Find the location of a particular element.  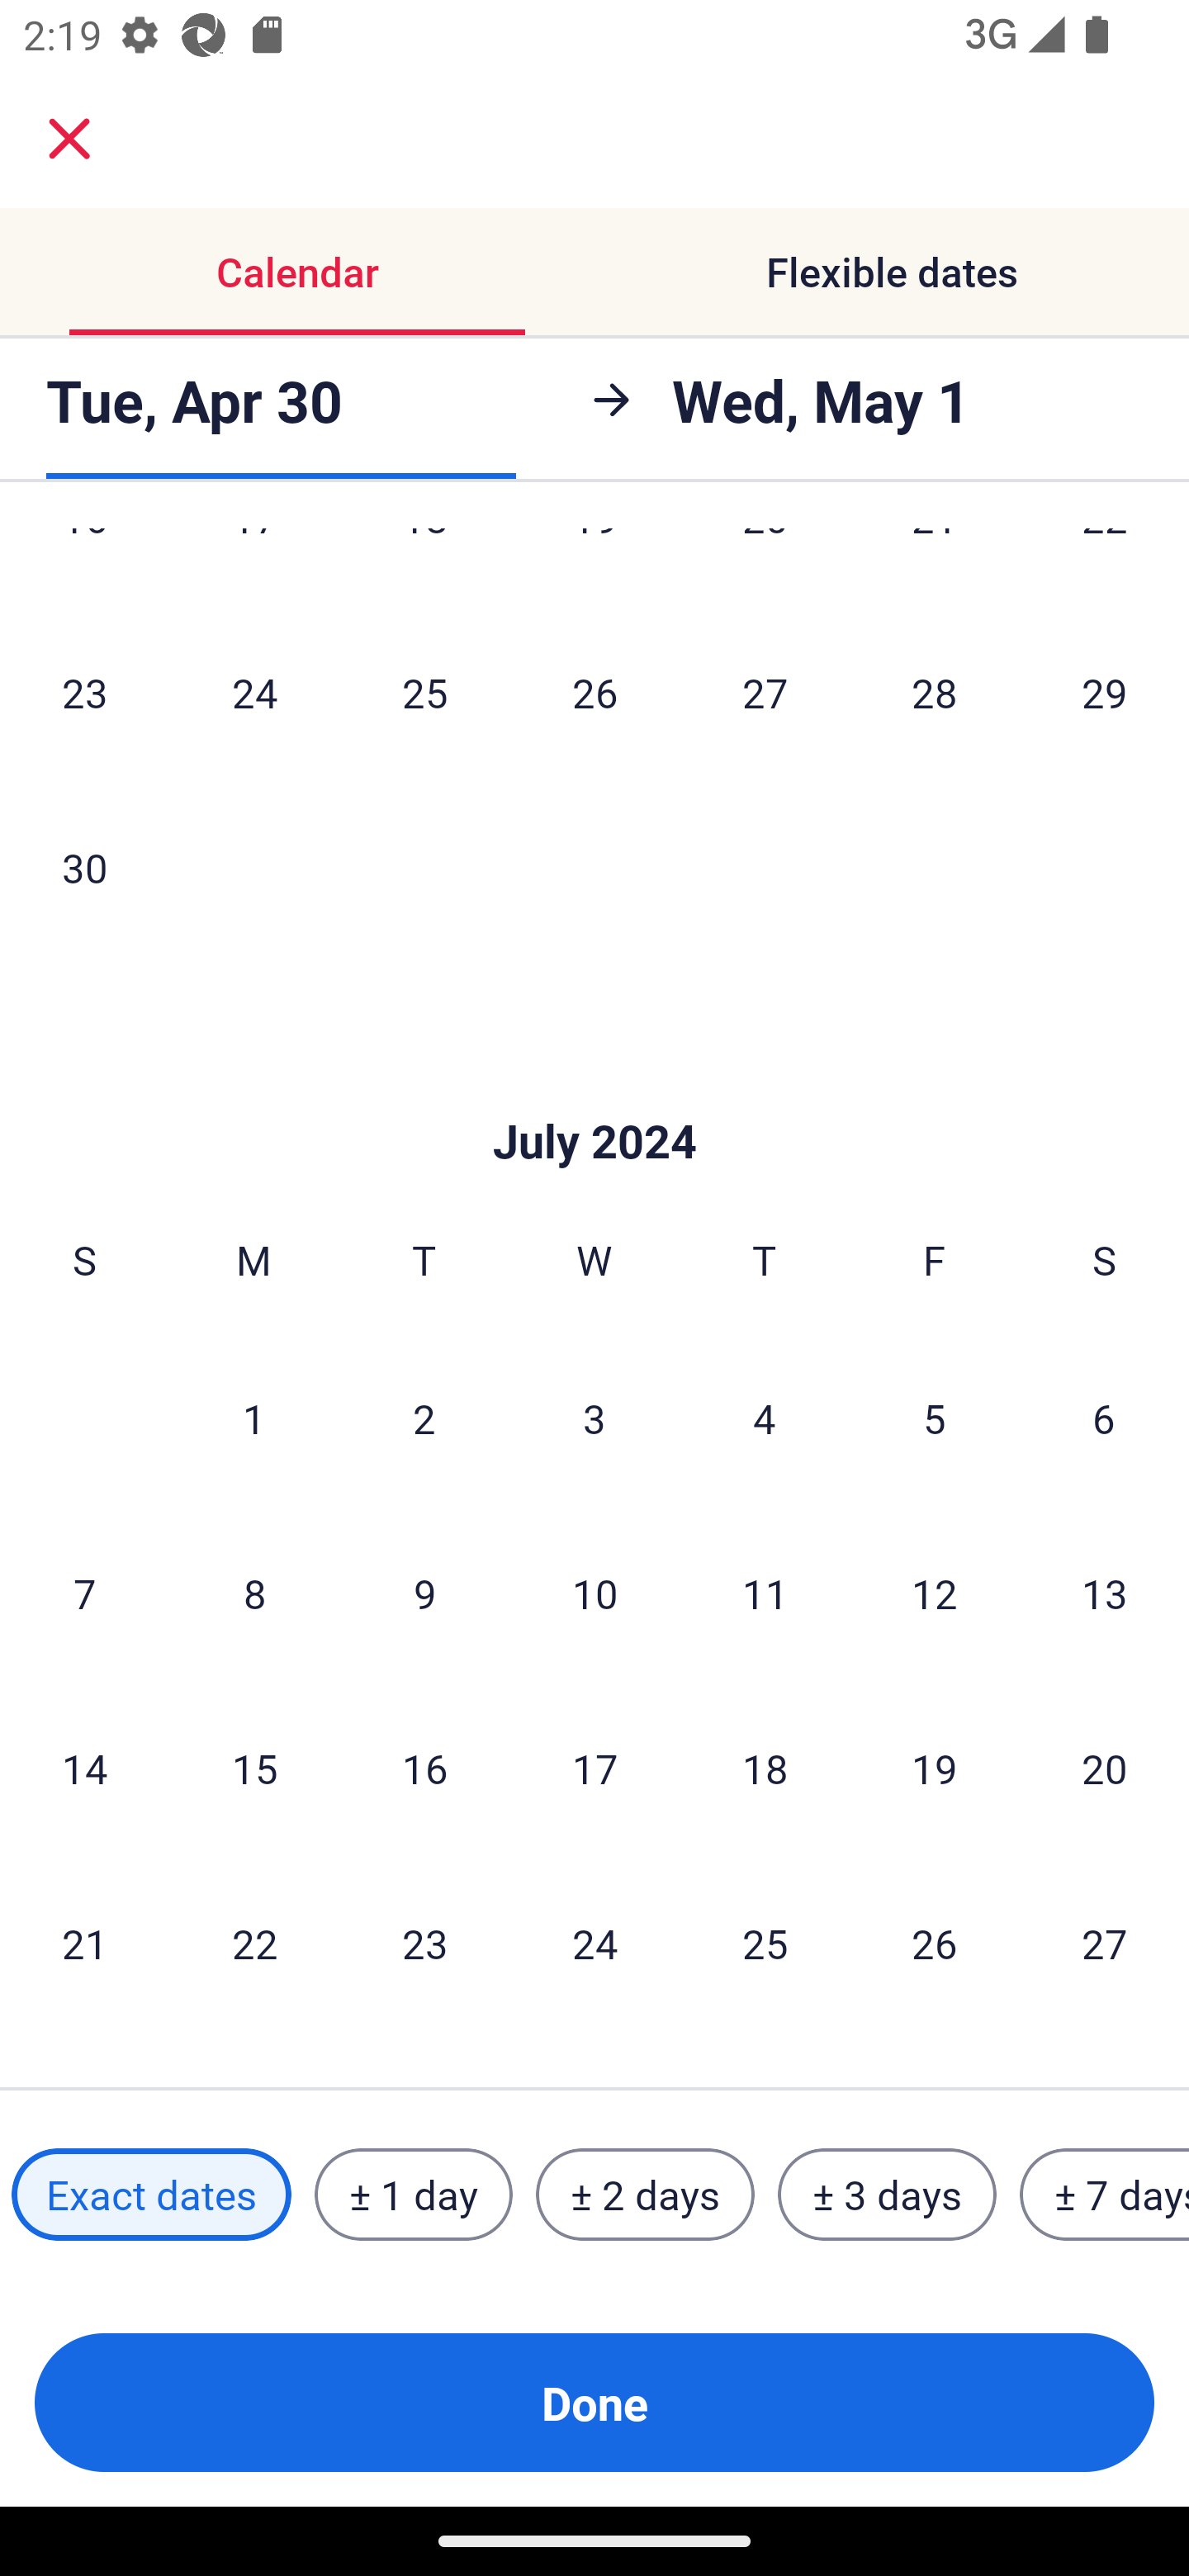

1 Monday, July 1, 2024 is located at coordinates (253, 1418).